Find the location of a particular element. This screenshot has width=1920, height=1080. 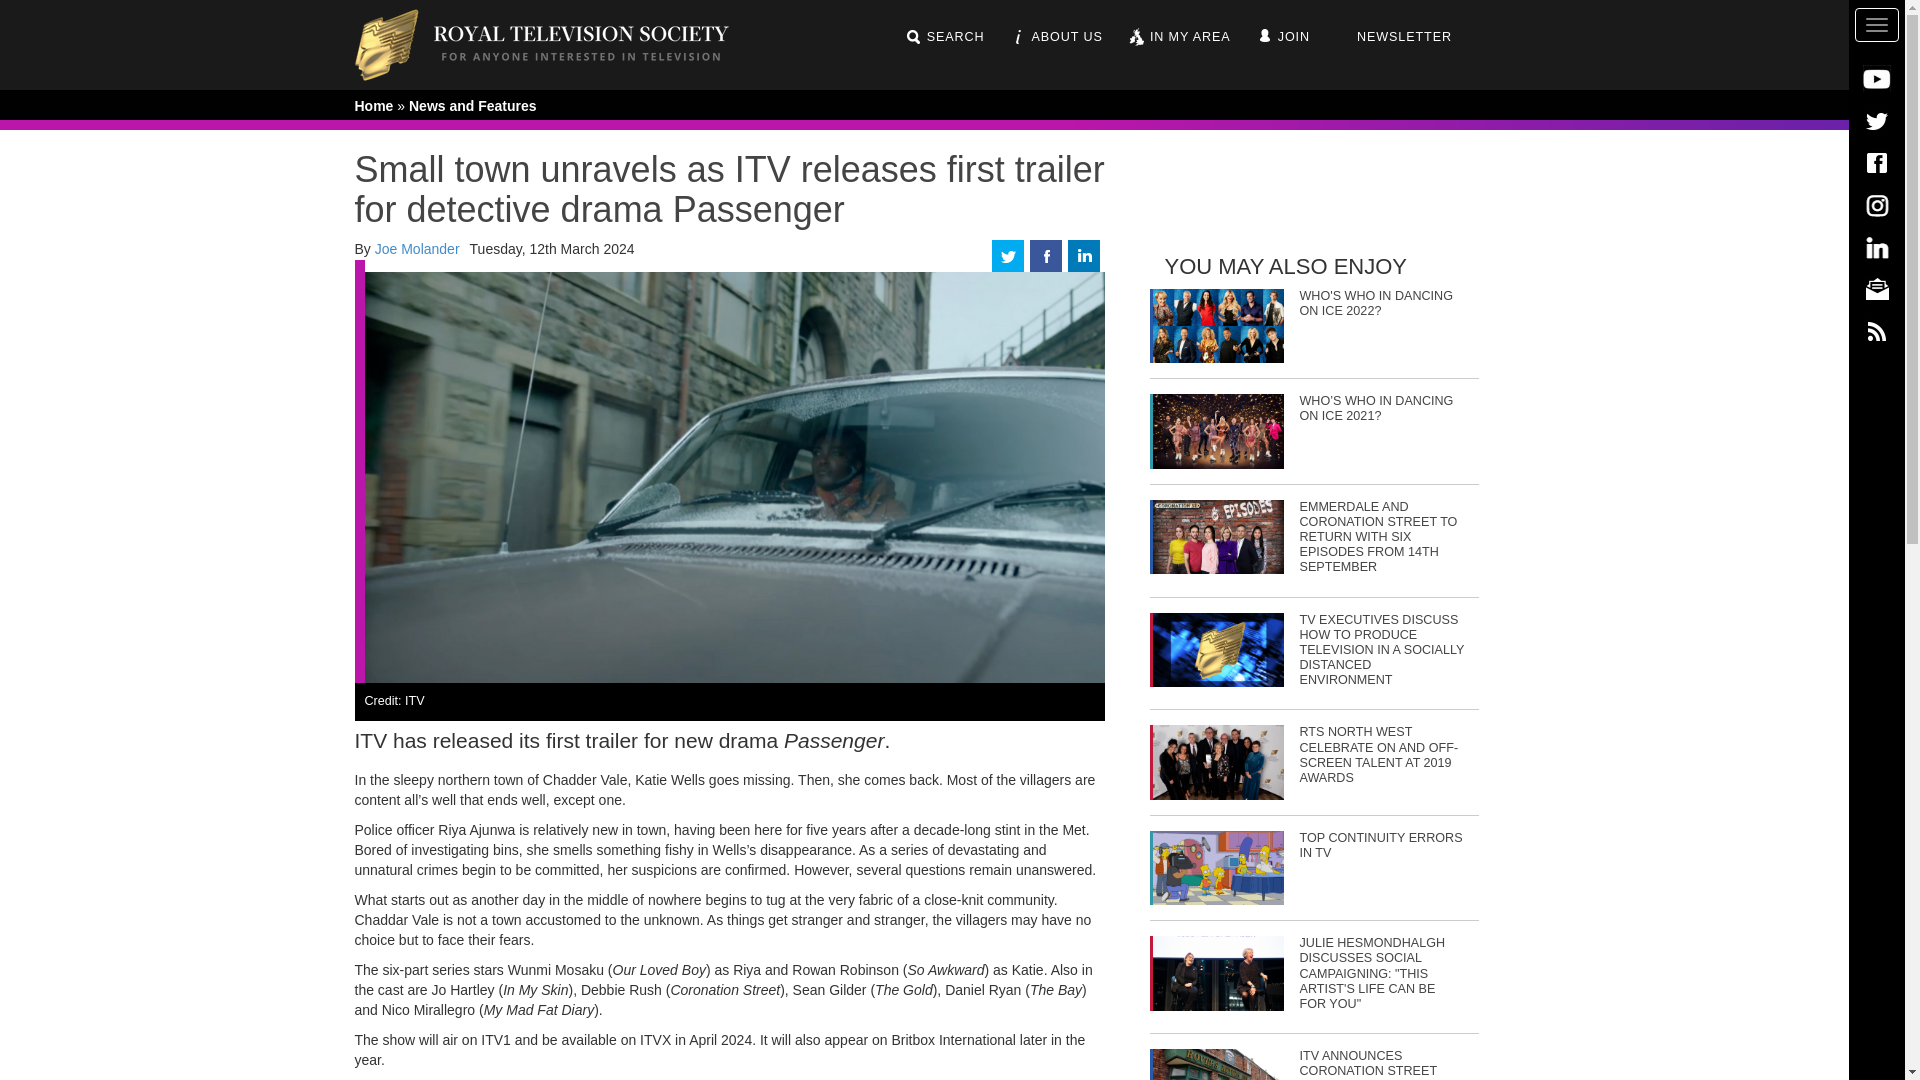

Home is located at coordinates (556, 44).